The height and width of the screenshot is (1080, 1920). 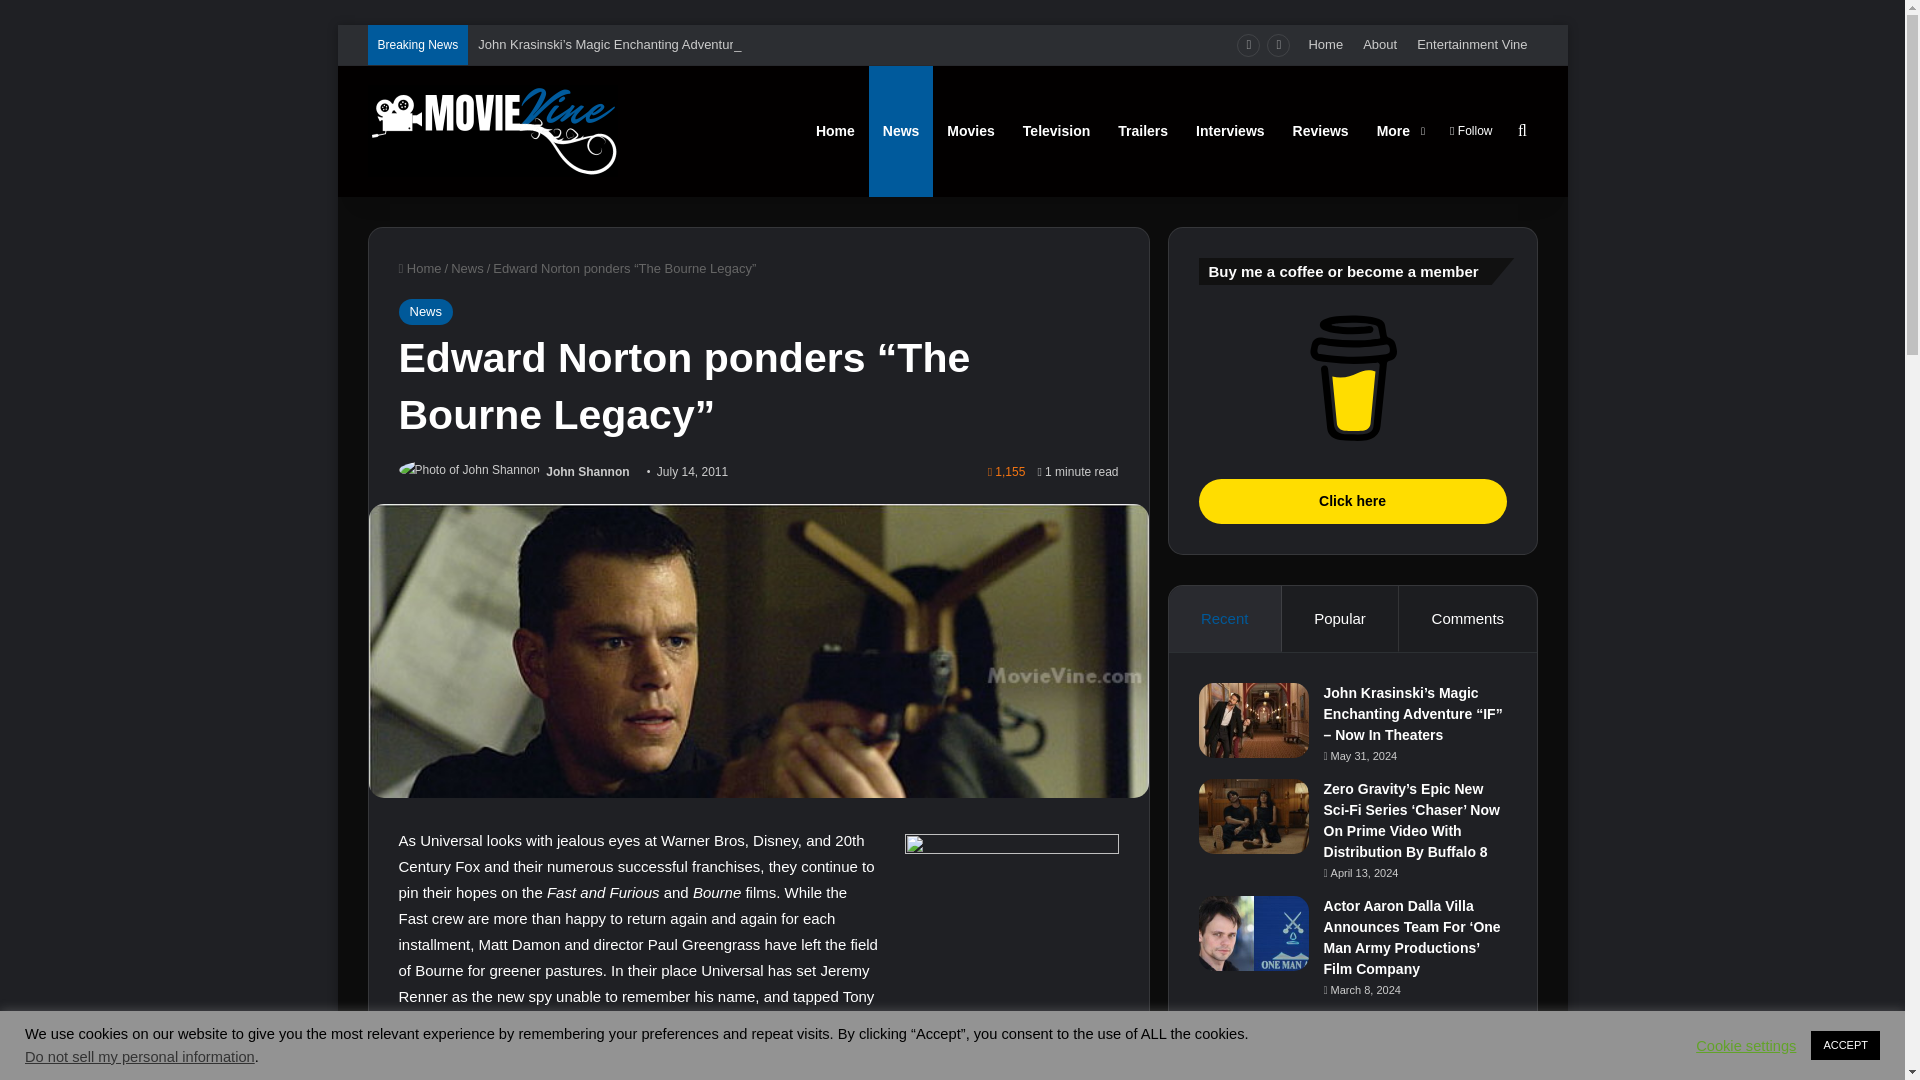 What do you see at coordinates (1380, 44) in the screenshot?
I see `About` at bounding box center [1380, 44].